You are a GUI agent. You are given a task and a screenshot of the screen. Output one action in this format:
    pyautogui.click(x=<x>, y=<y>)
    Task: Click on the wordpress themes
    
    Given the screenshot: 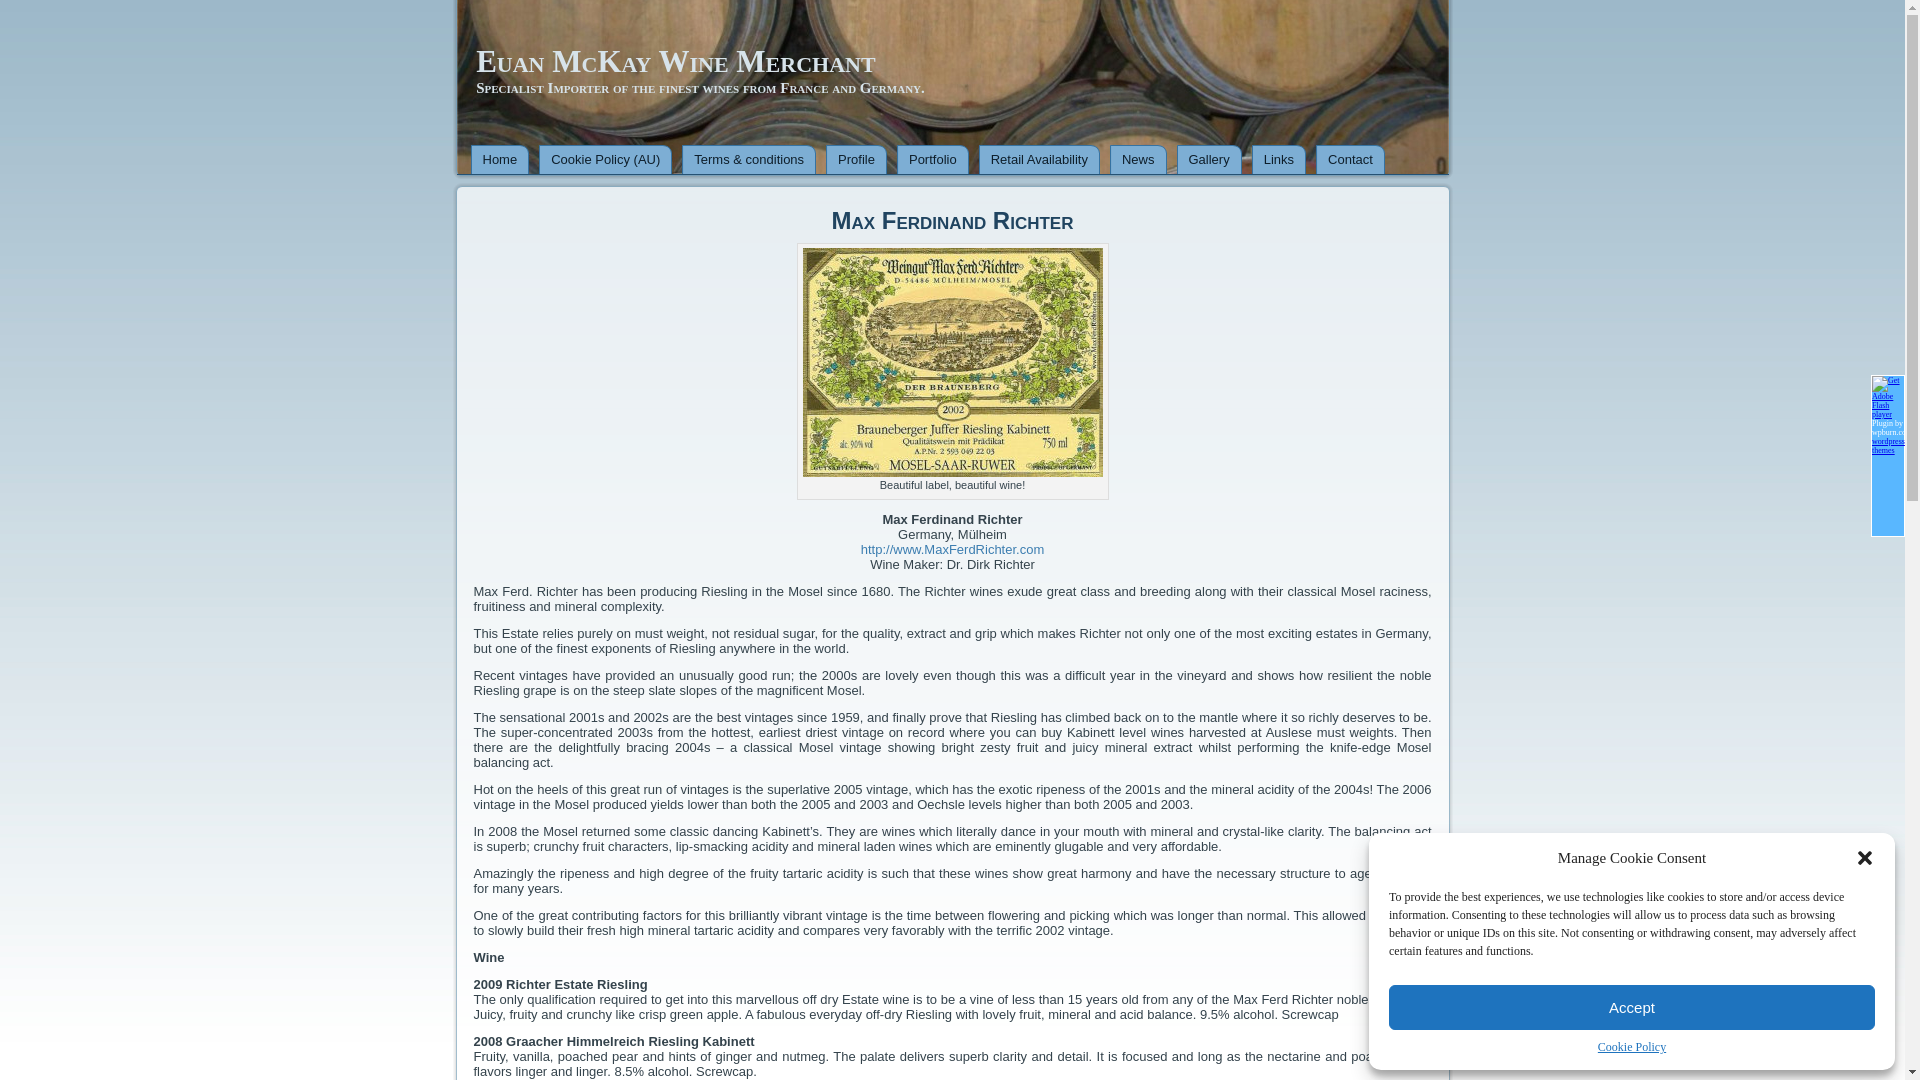 What is the action you would take?
    pyautogui.click(x=1888, y=446)
    